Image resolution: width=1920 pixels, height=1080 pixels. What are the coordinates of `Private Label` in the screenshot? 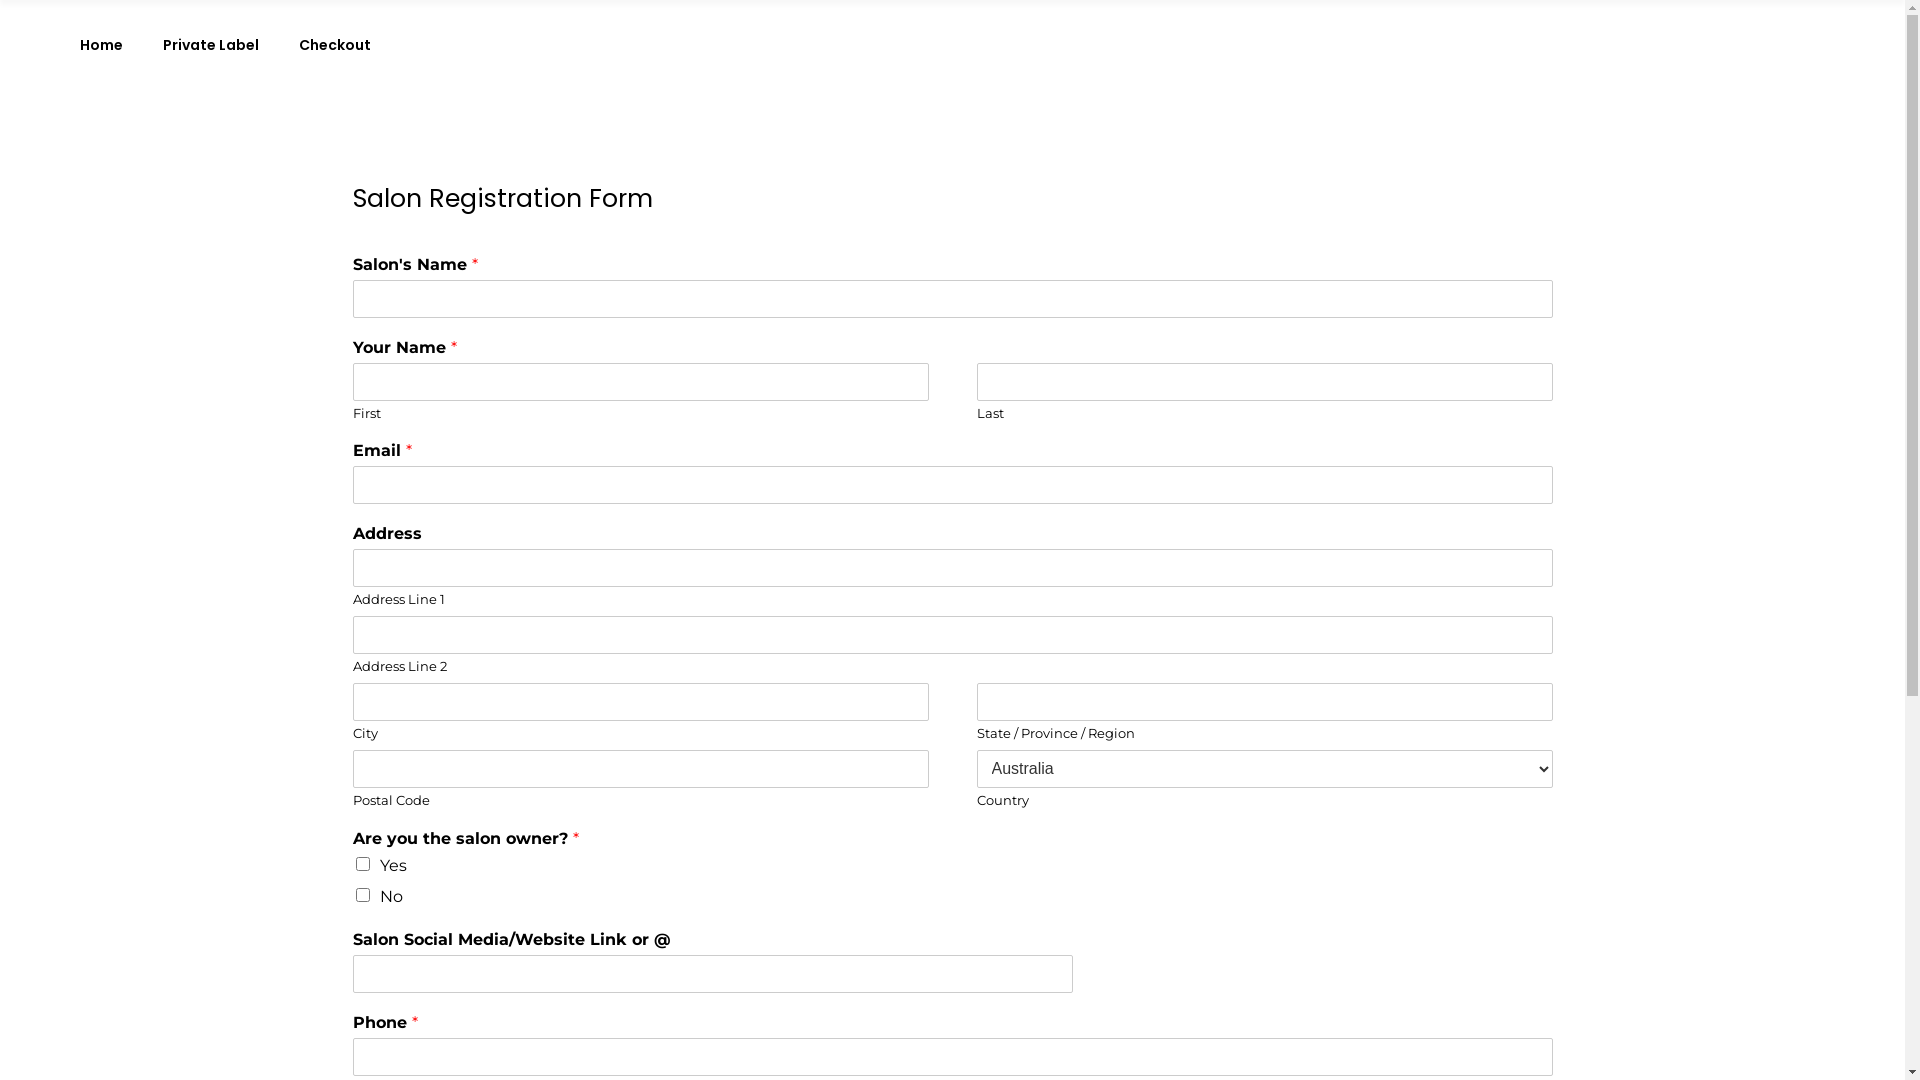 It's located at (211, 46).